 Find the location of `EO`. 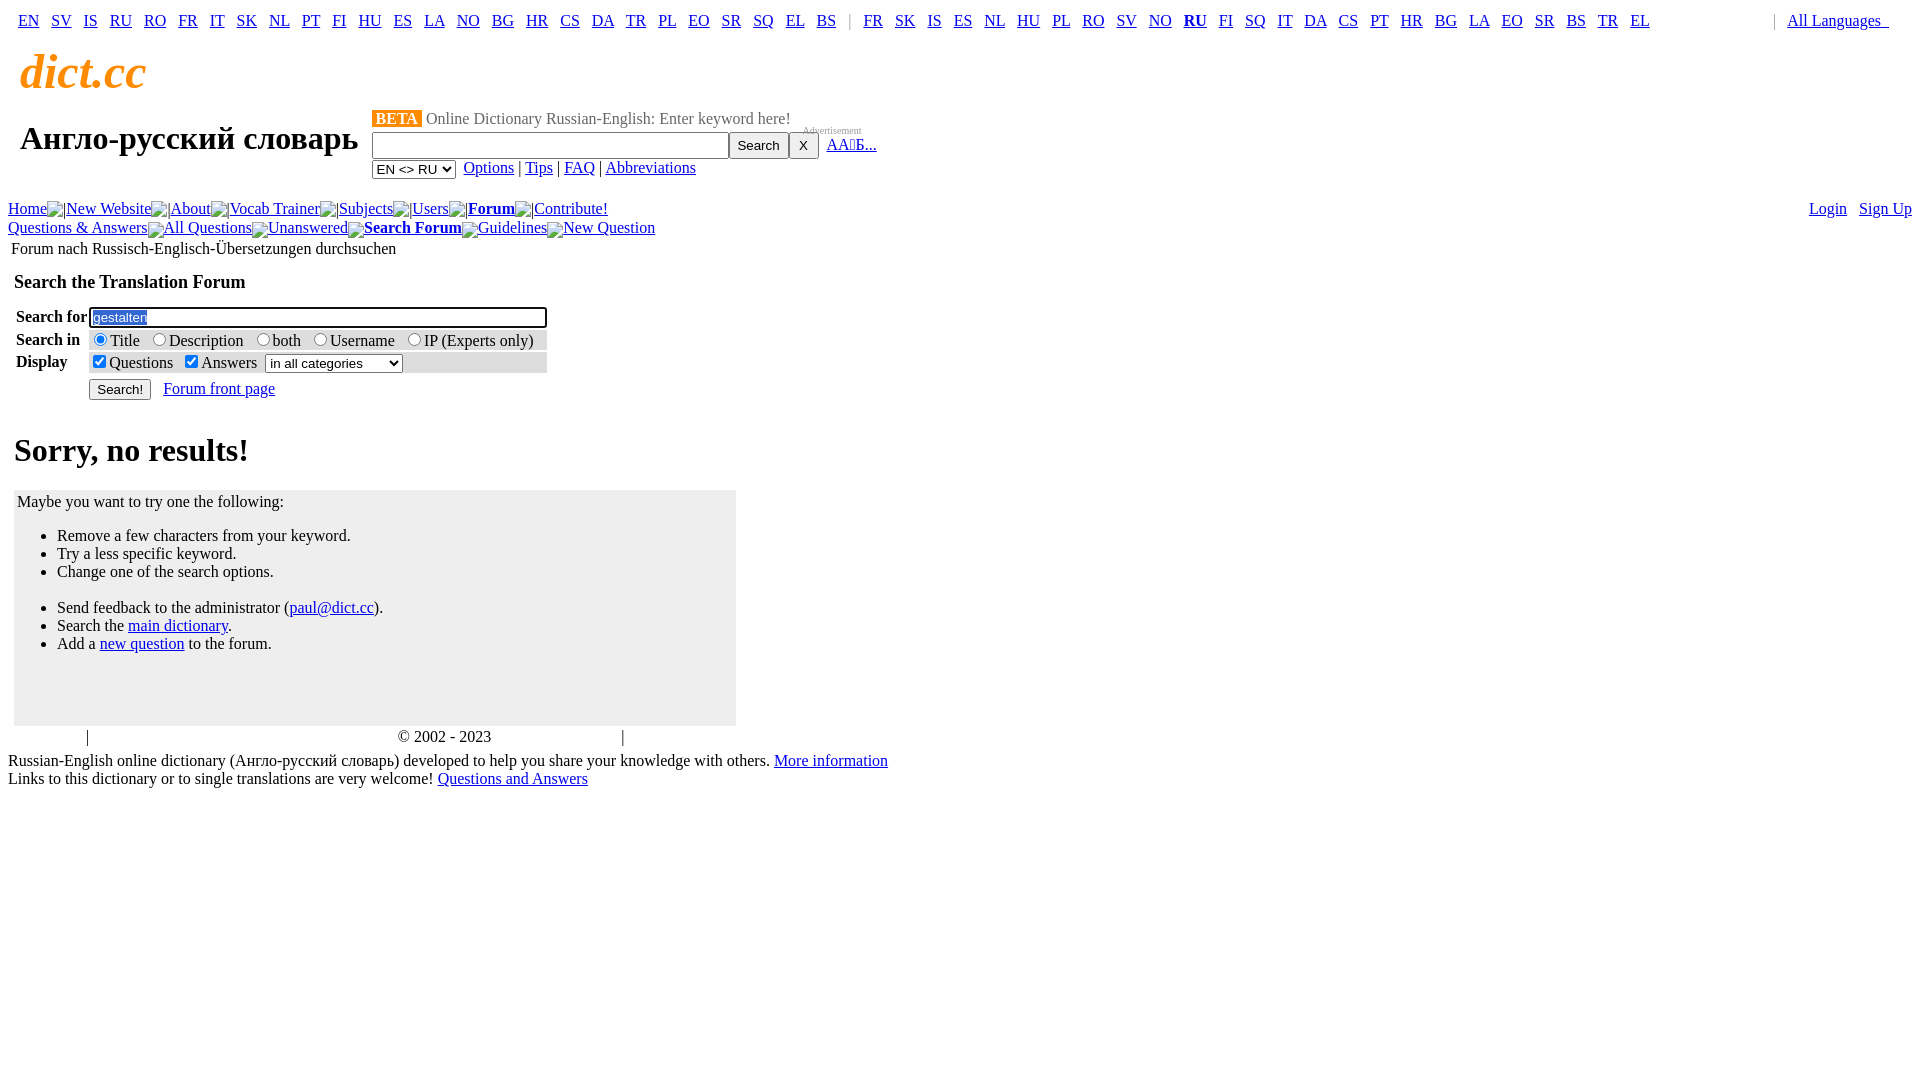

EO is located at coordinates (1512, 20).